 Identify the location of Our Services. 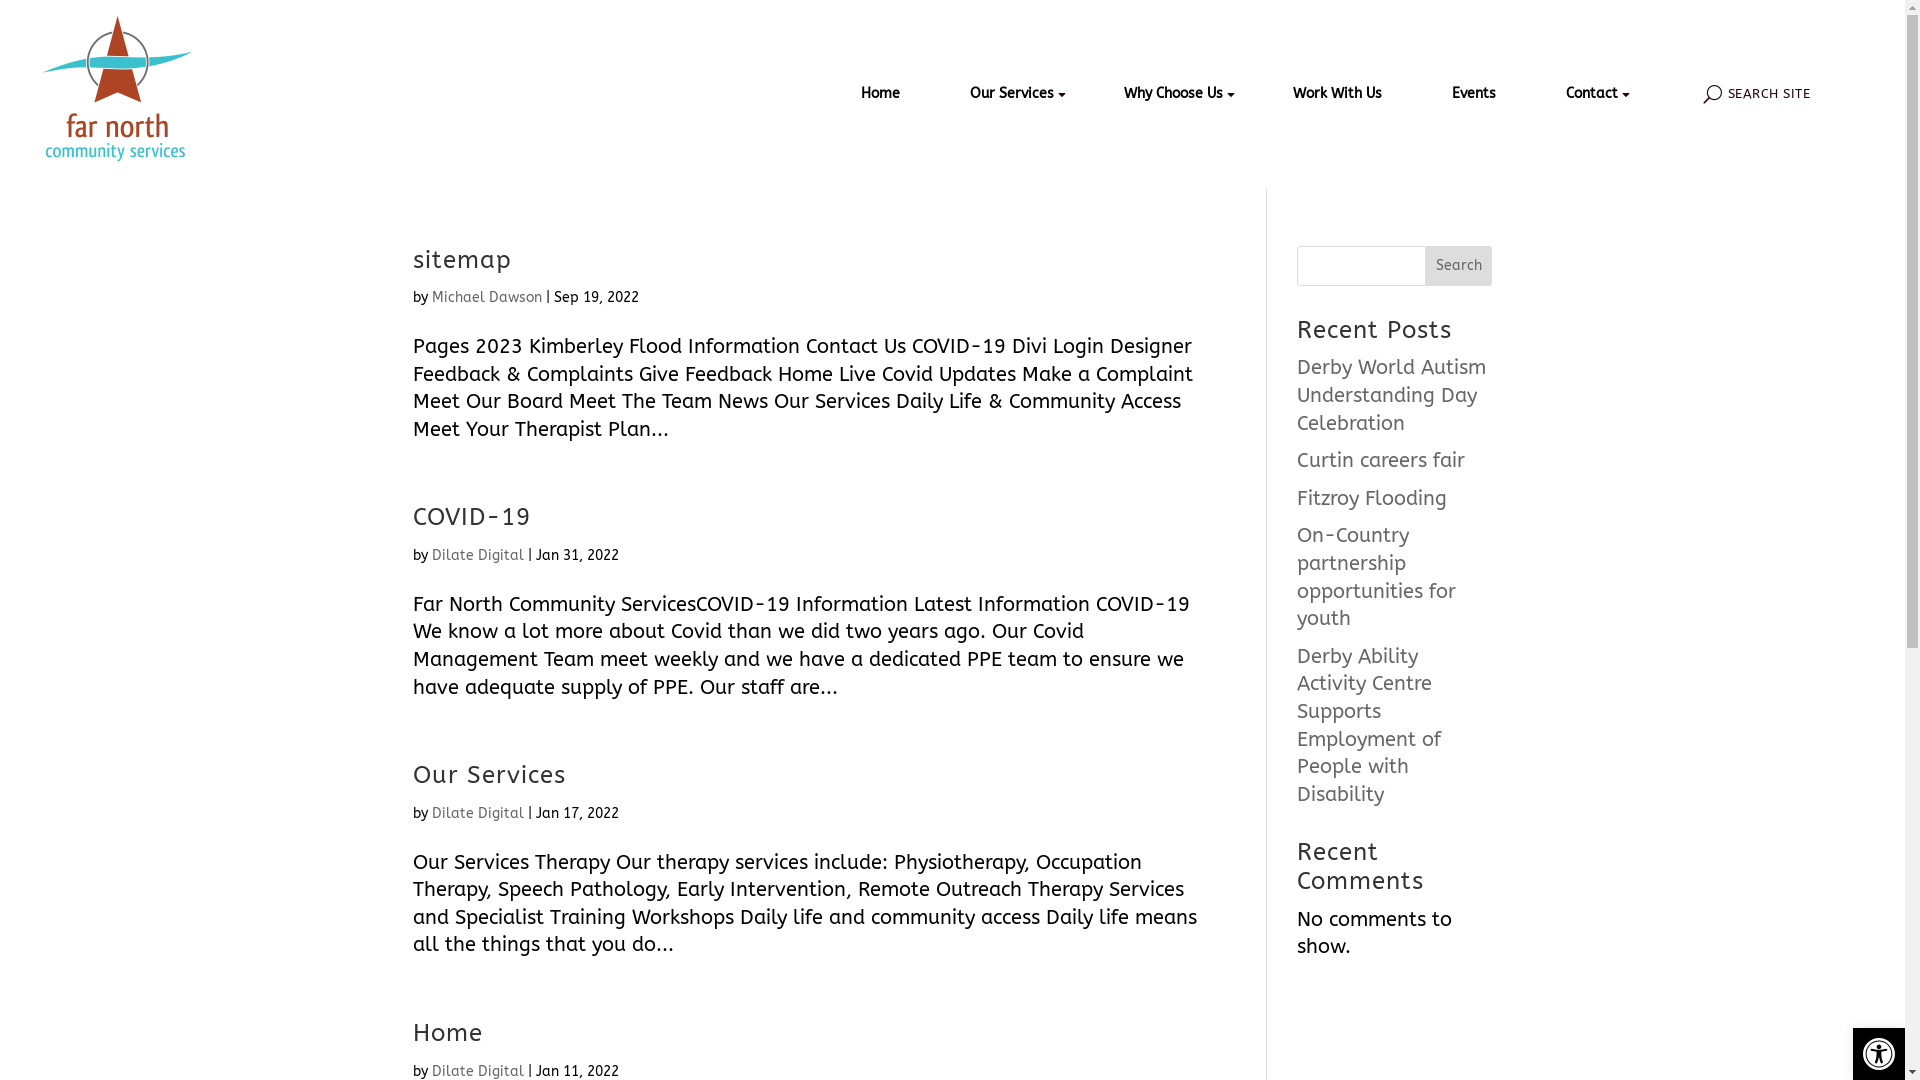
(1012, 92).